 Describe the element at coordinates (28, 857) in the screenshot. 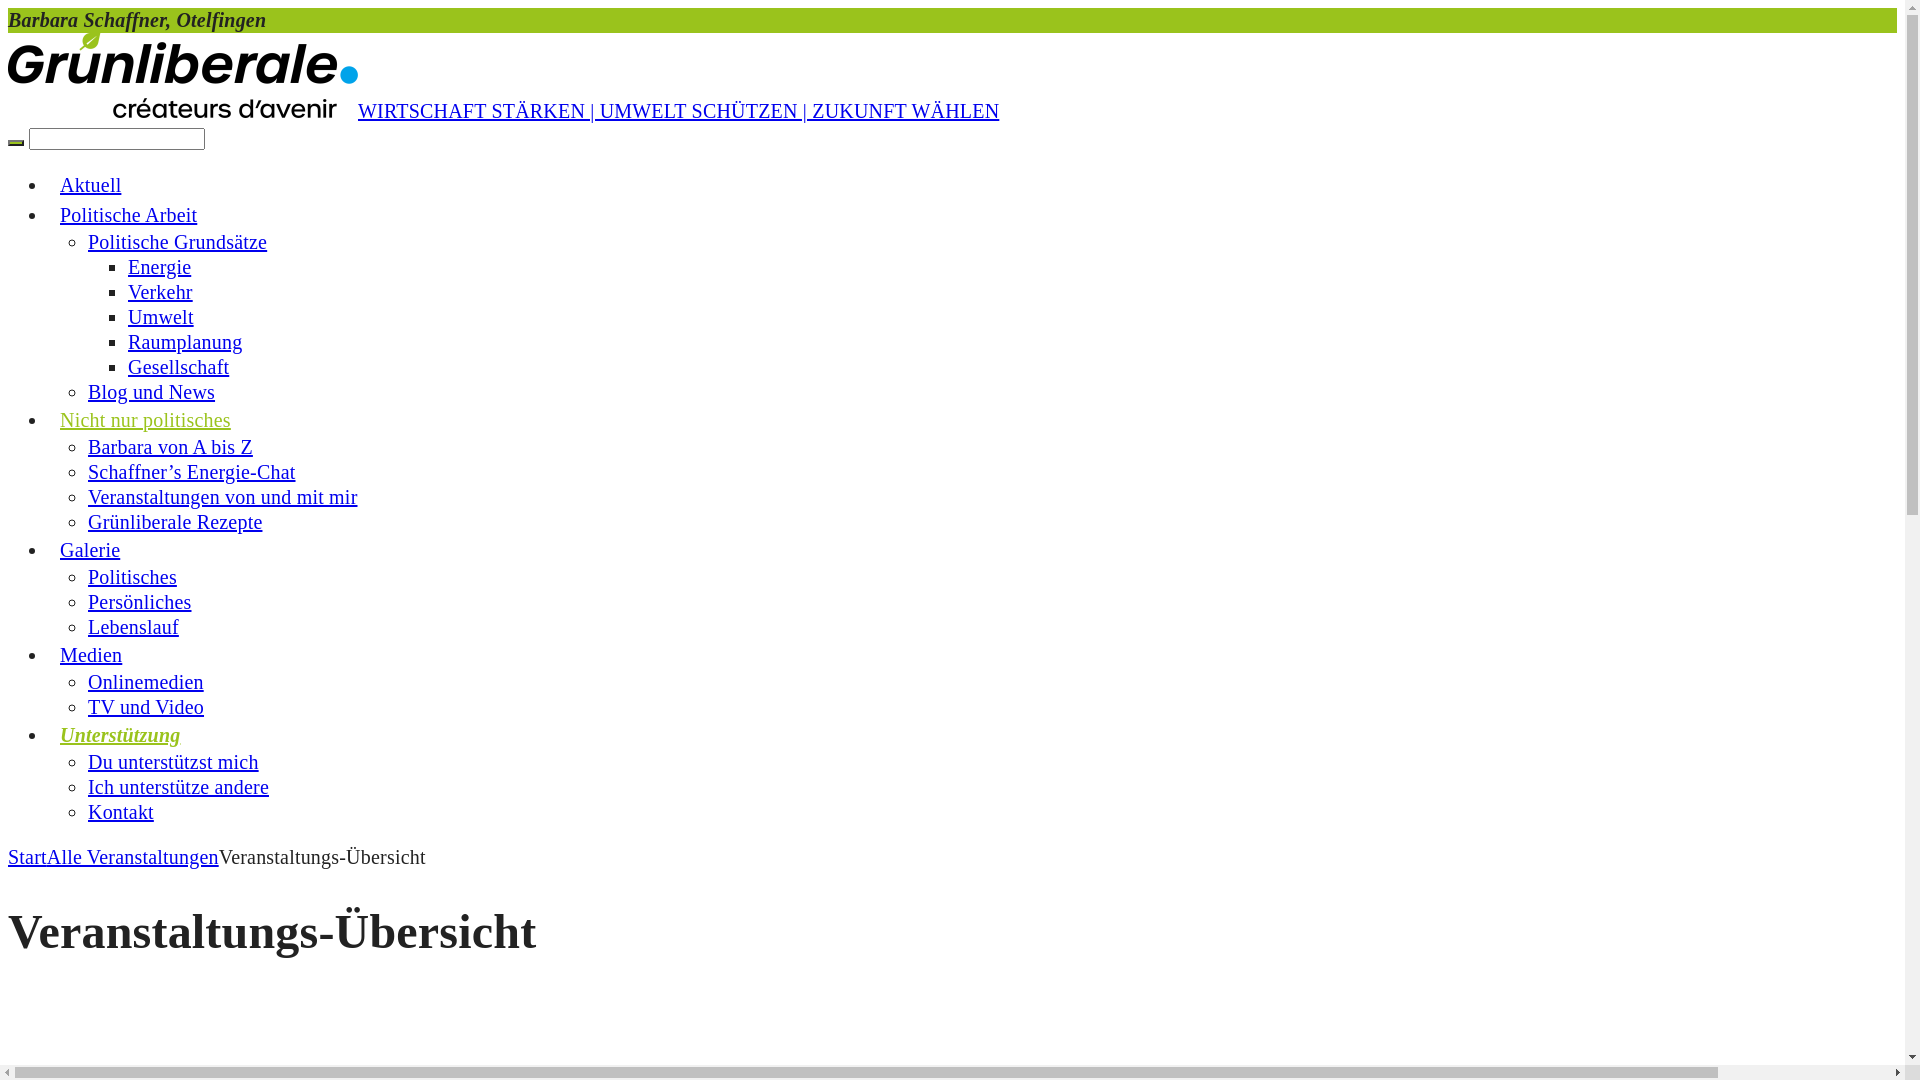

I see `Start` at that location.